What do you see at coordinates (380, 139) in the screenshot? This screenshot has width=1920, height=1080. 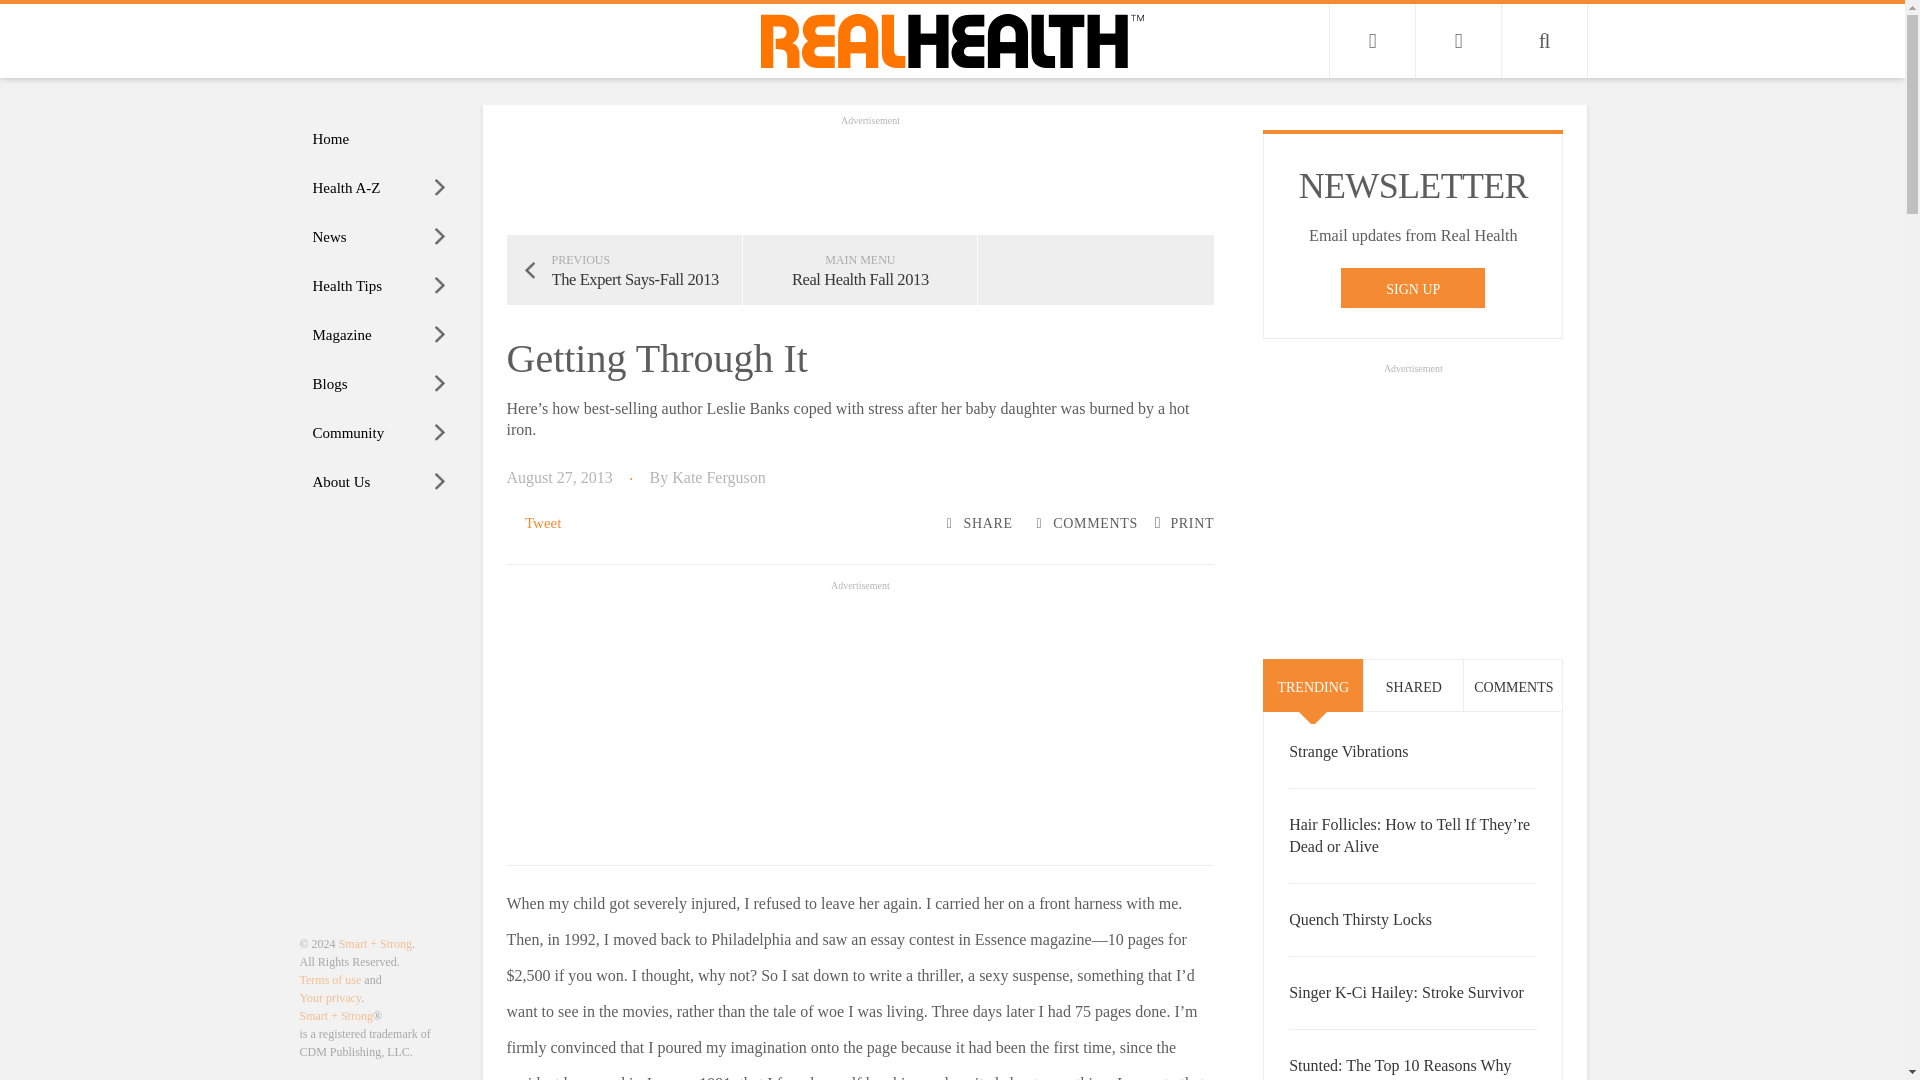 I see `Home` at bounding box center [380, 139].